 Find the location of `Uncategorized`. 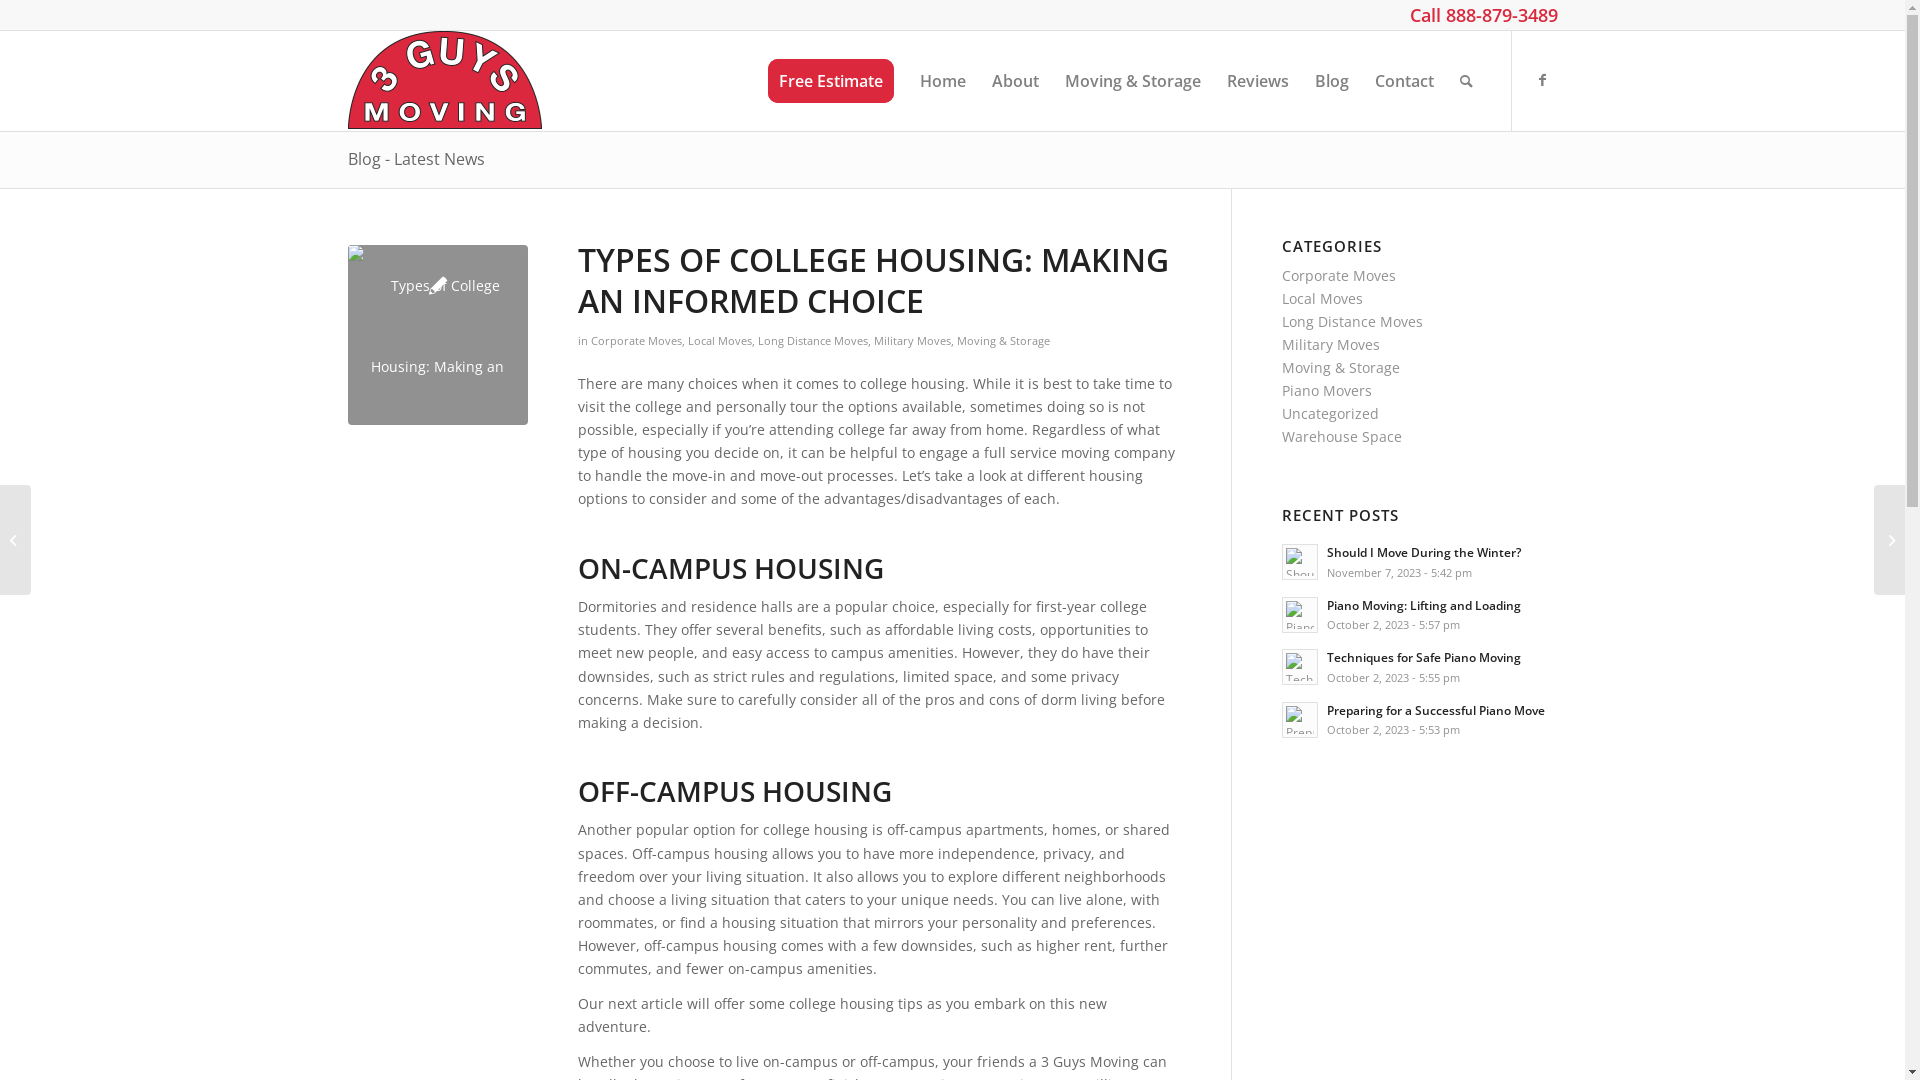

Uncategorized is located at coordinates (1330, 414).